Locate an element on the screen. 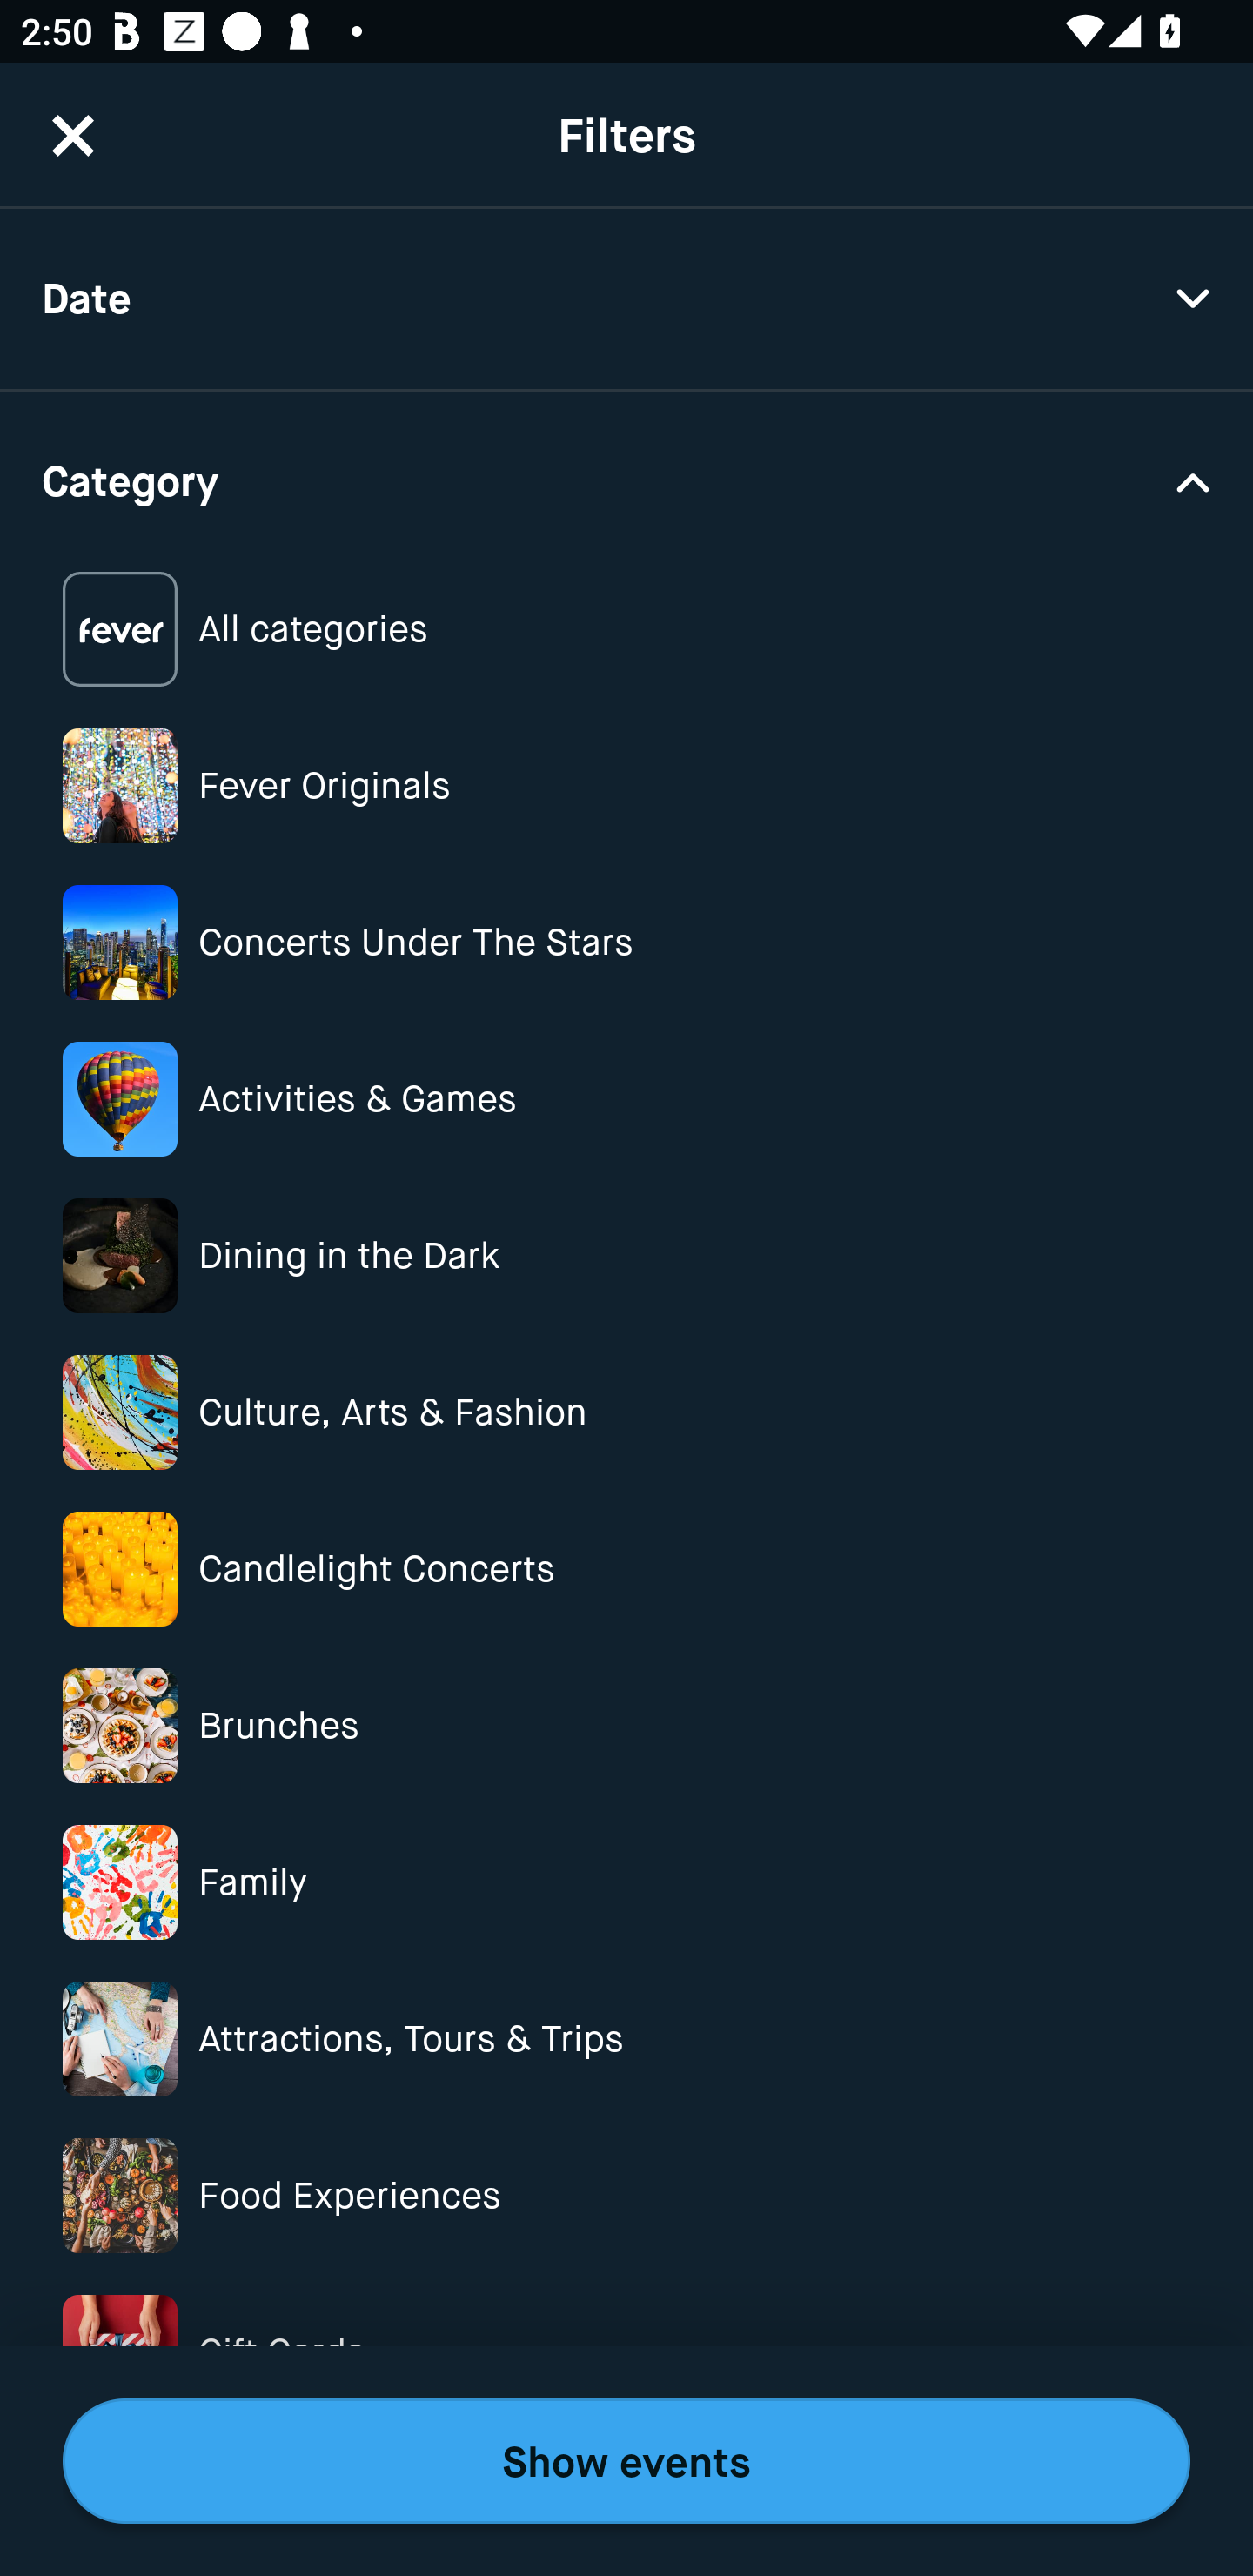 The height and width of the screenshot is (2576, 1253). Category Image Attractions, Tours & Trips is located at coordinates (626, 2038).